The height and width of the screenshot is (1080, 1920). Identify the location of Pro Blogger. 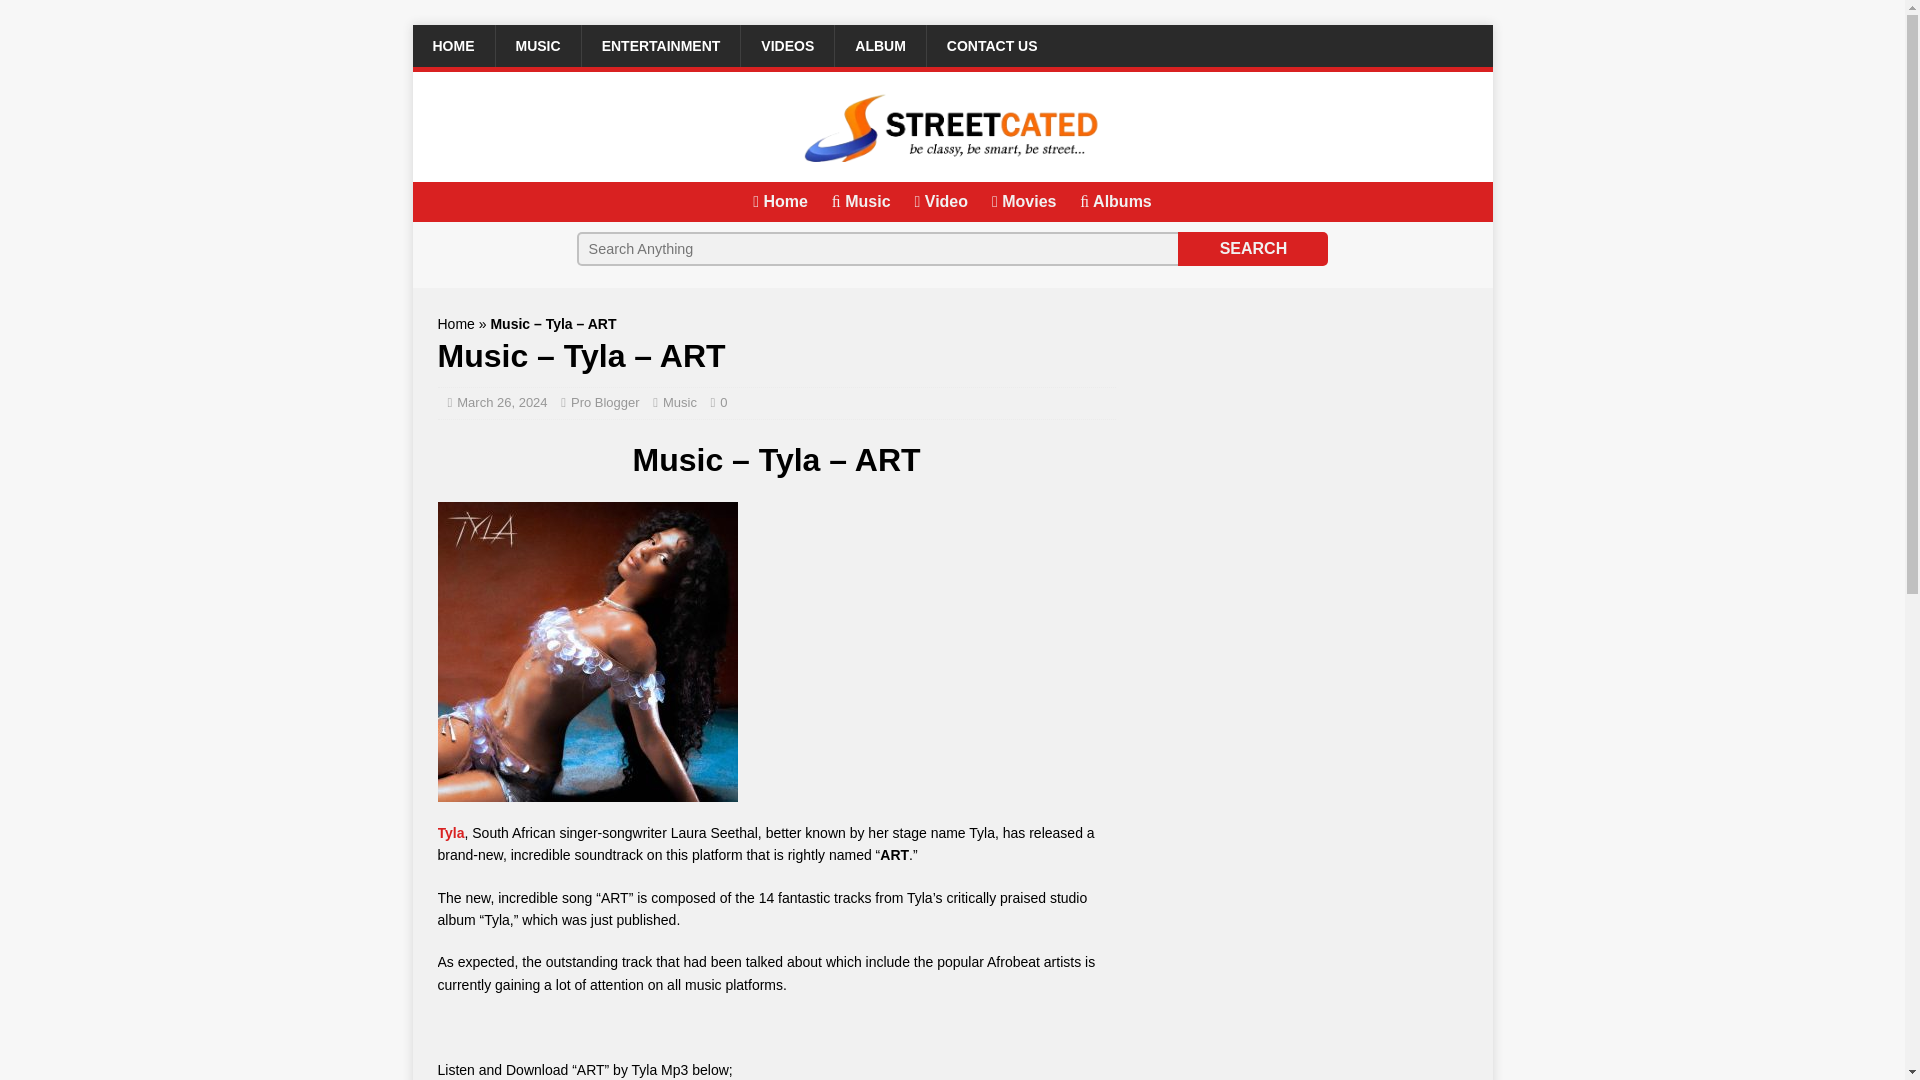
(604, 402).